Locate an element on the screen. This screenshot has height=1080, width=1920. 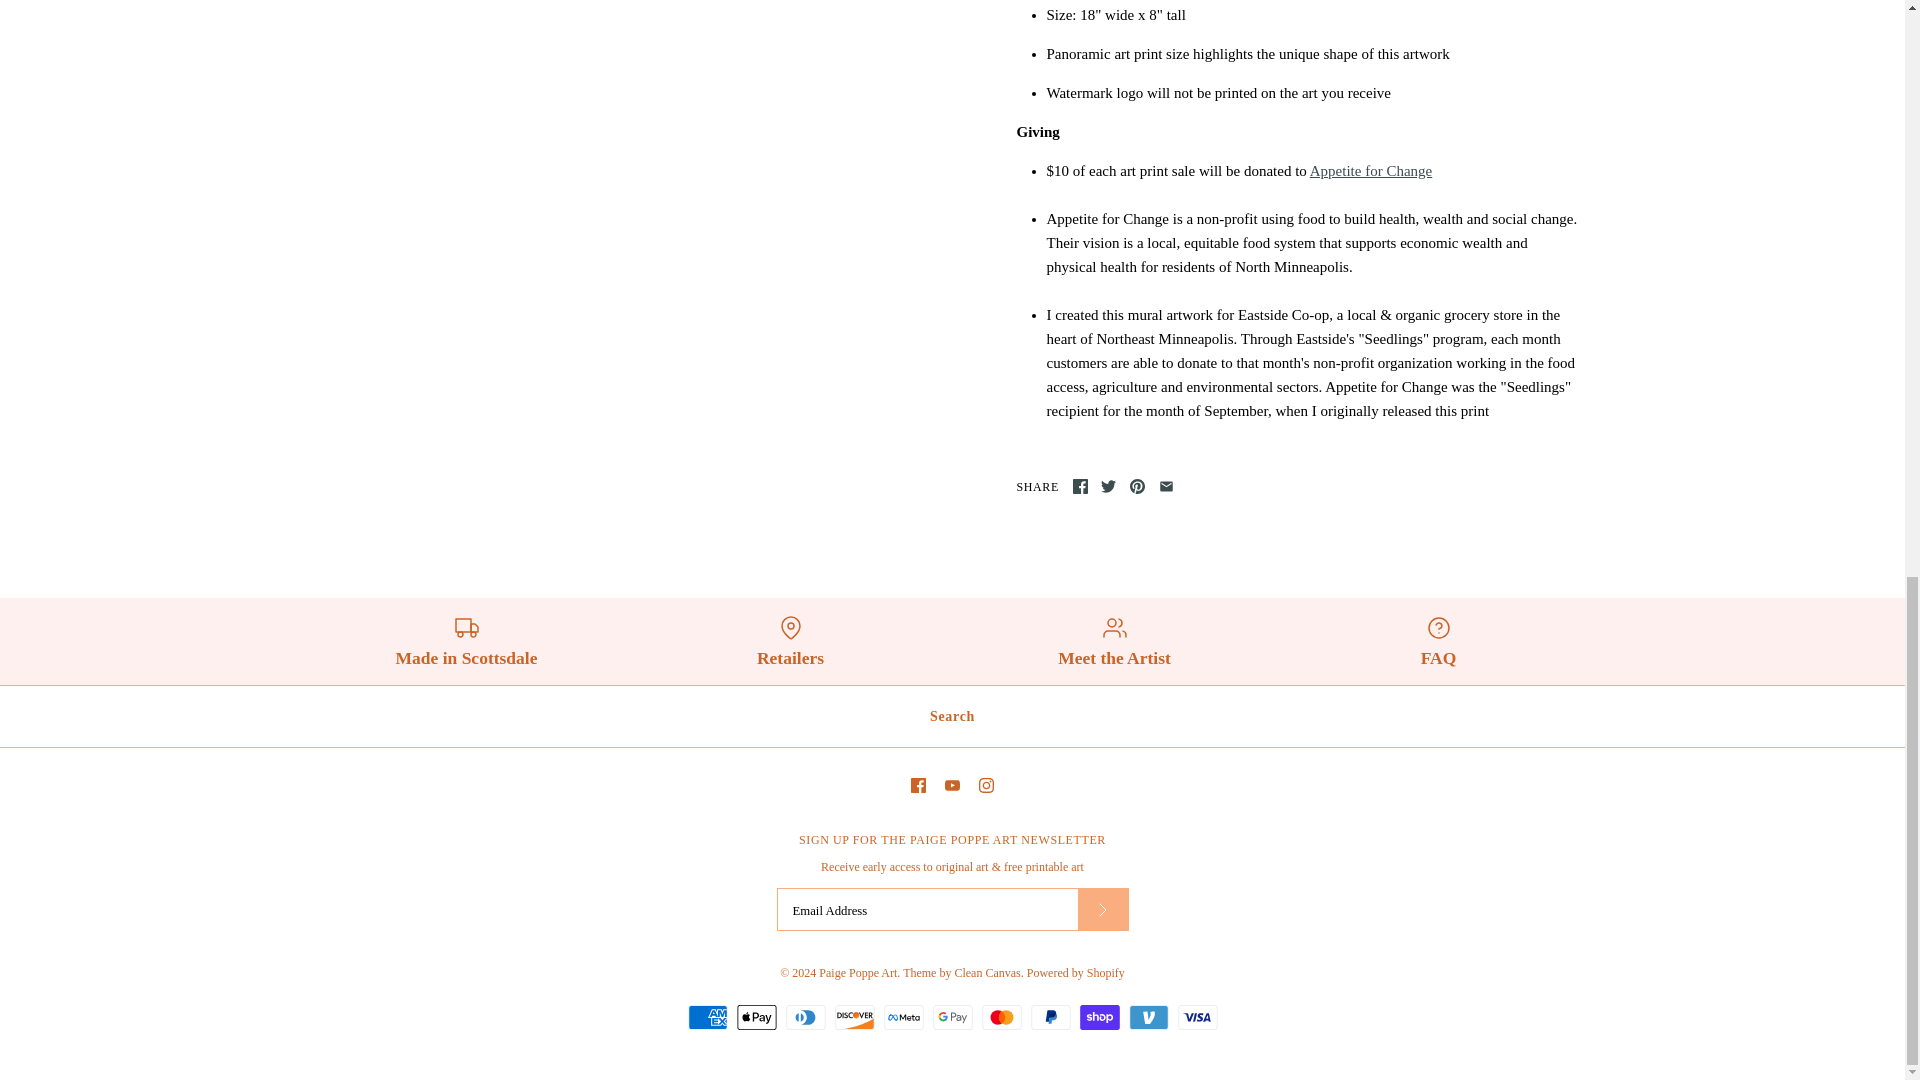
Pinterest is located at coordinates (1137, 486).